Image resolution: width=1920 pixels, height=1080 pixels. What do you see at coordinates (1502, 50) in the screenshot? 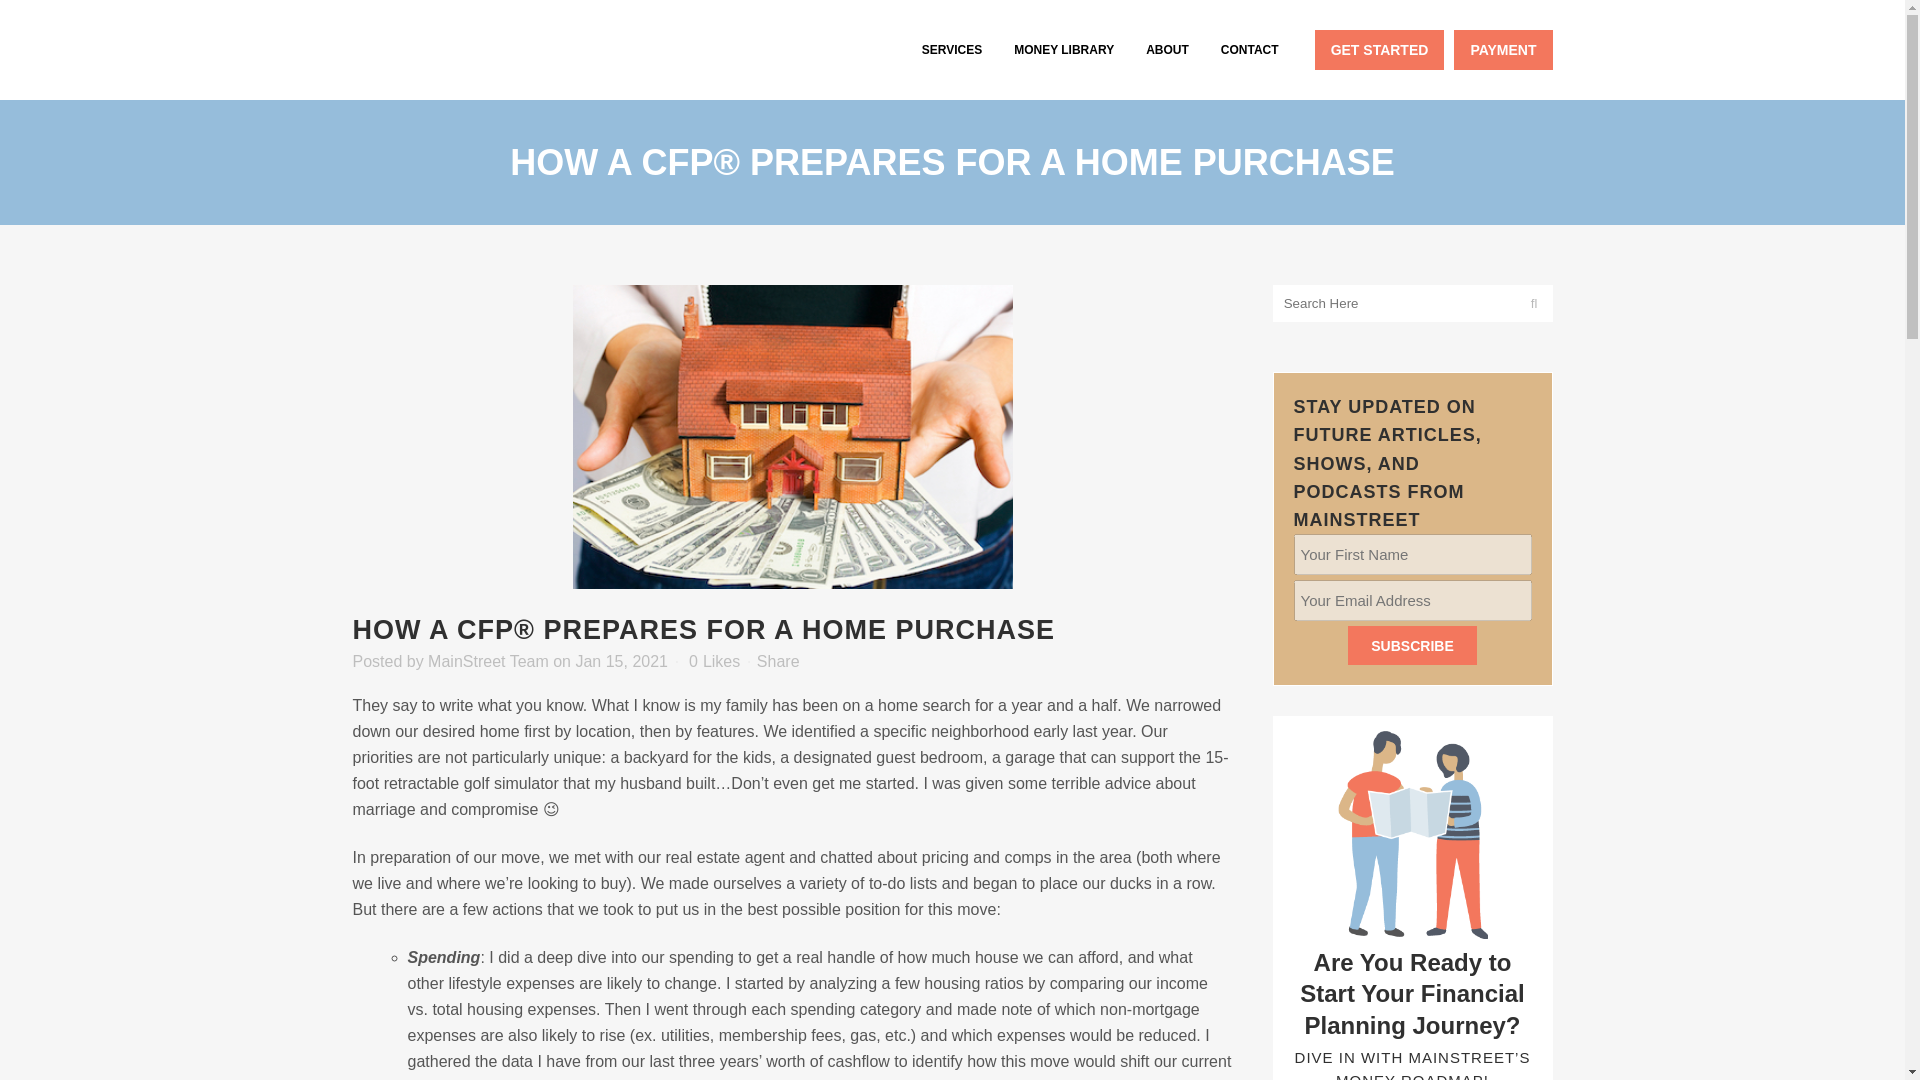
I see `PAYMENT` at bounding box center [1502, 50].